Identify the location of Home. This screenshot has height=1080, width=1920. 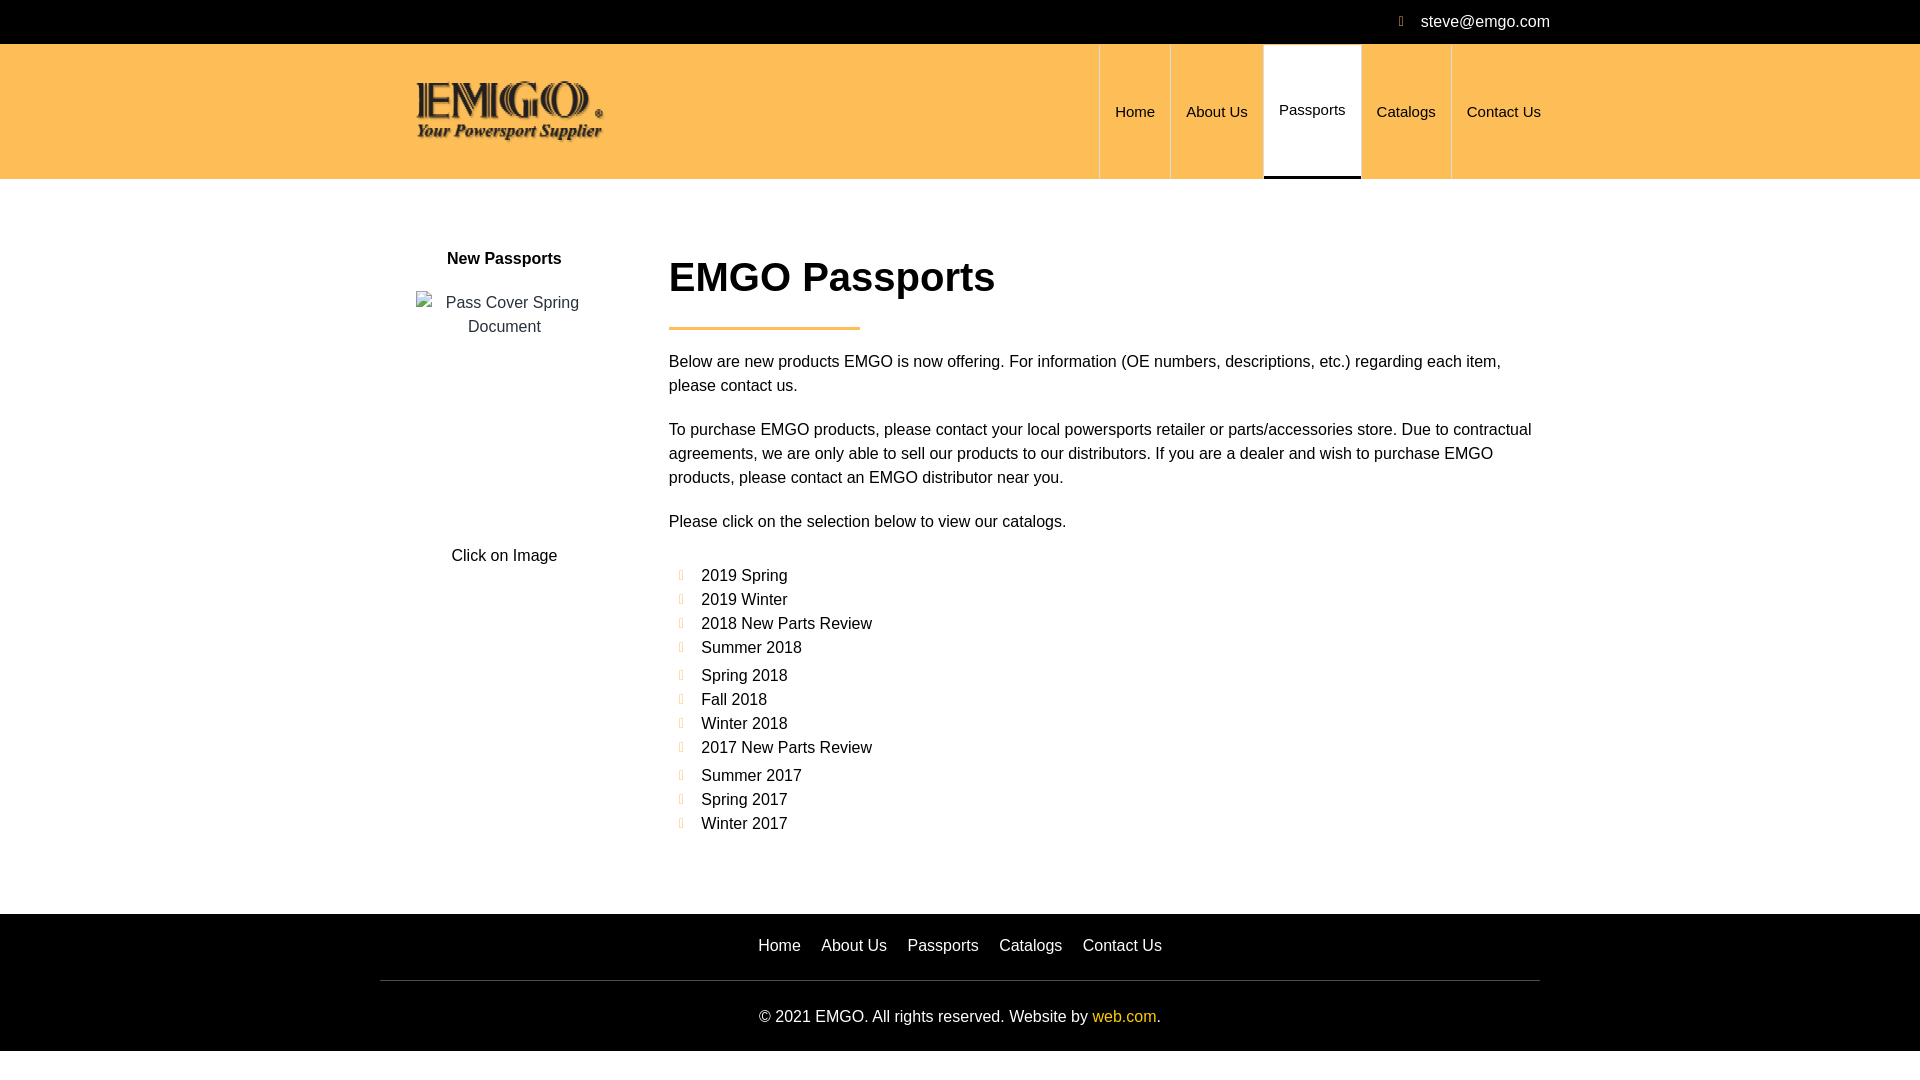
(779, 946).